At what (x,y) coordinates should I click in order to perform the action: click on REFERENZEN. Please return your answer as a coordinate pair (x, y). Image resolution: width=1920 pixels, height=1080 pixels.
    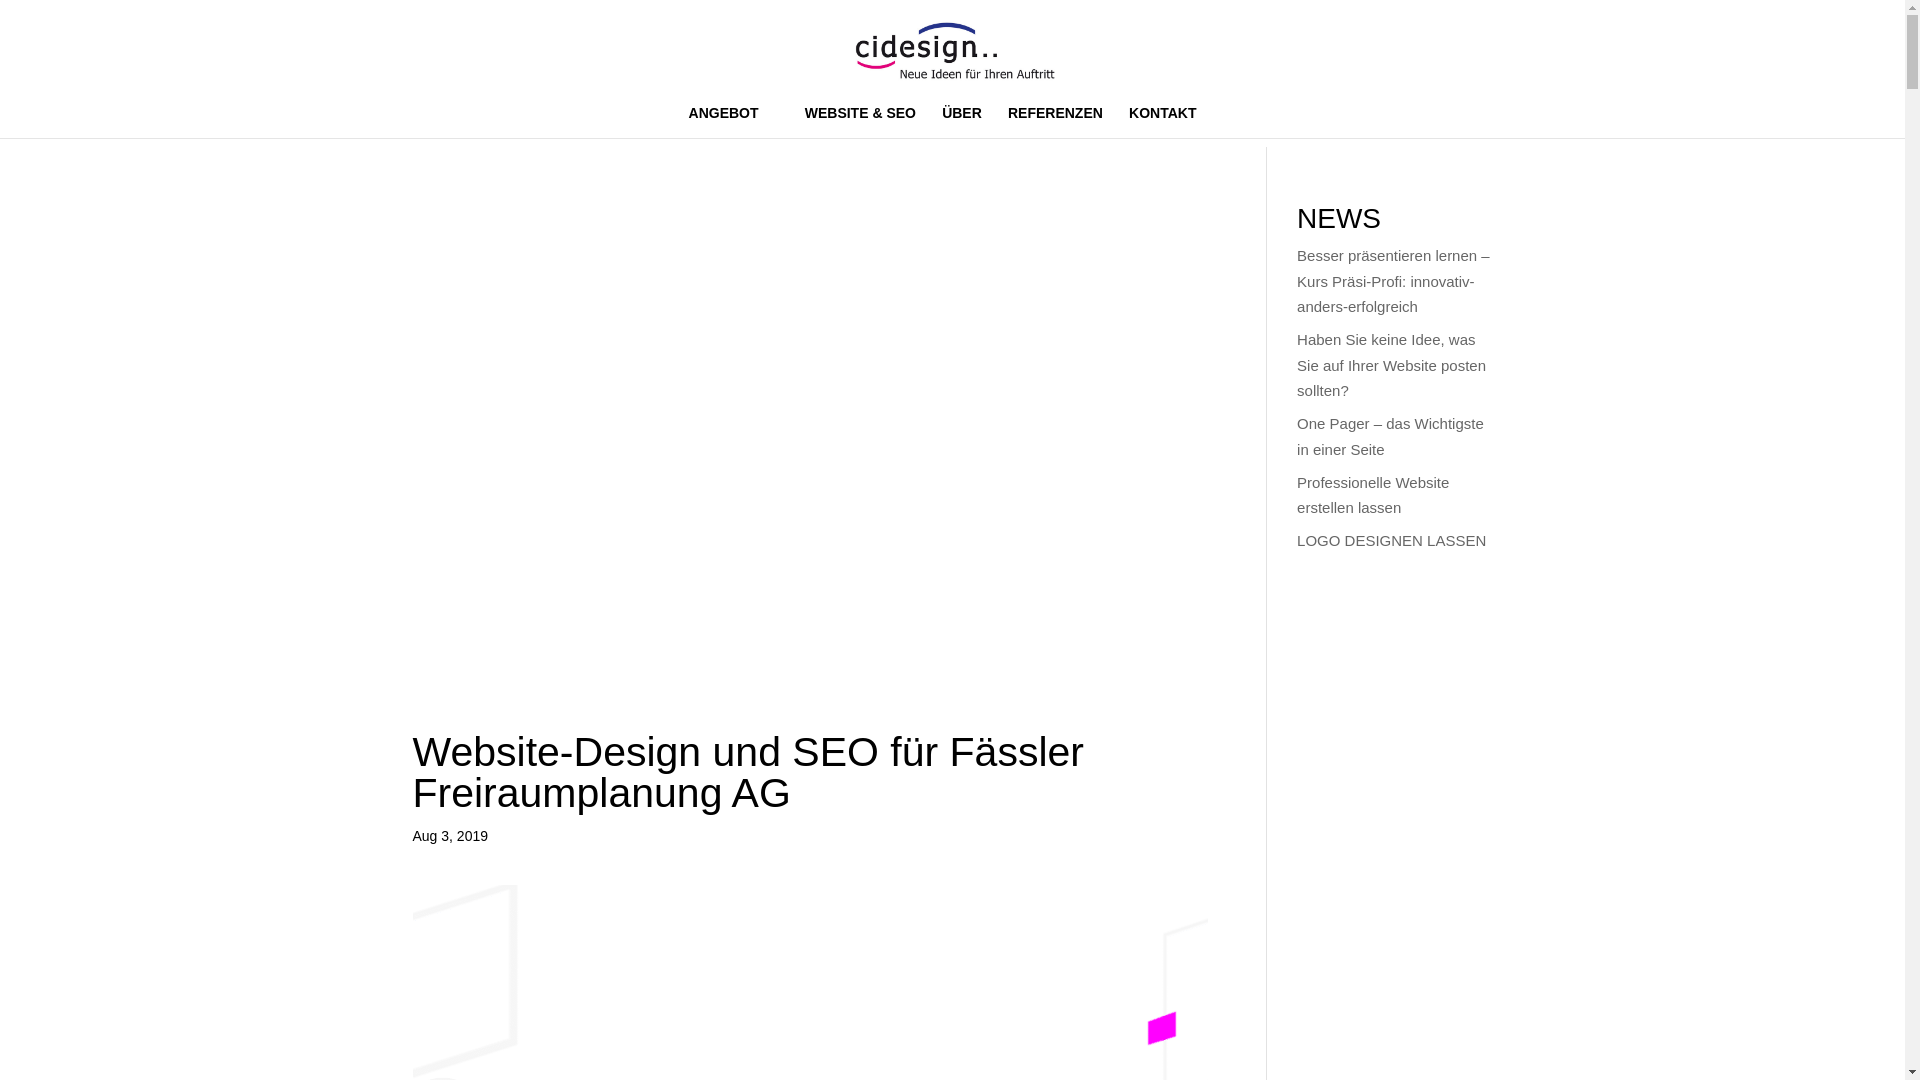
    Looking at the image, I should click on (1056, 122).